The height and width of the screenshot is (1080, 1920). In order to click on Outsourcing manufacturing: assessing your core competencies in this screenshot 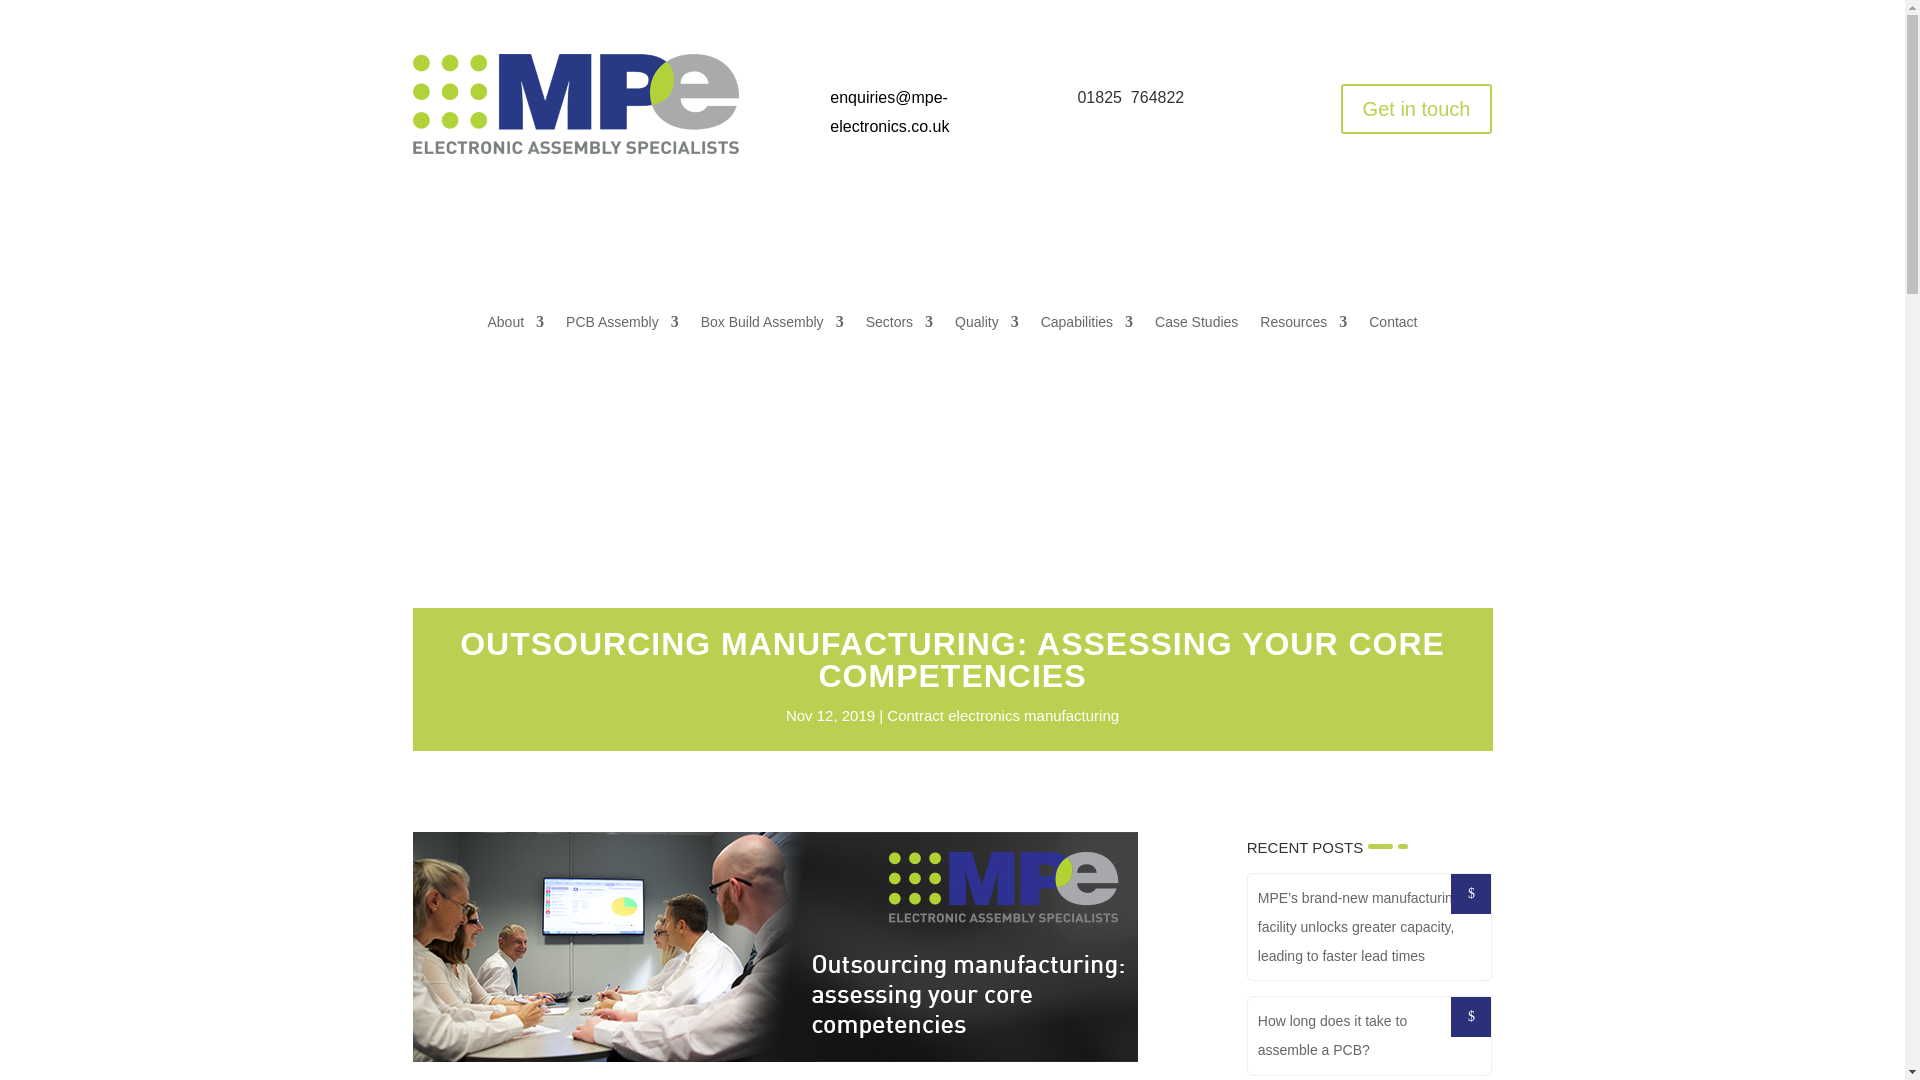, I will do `click(774, 946)`.